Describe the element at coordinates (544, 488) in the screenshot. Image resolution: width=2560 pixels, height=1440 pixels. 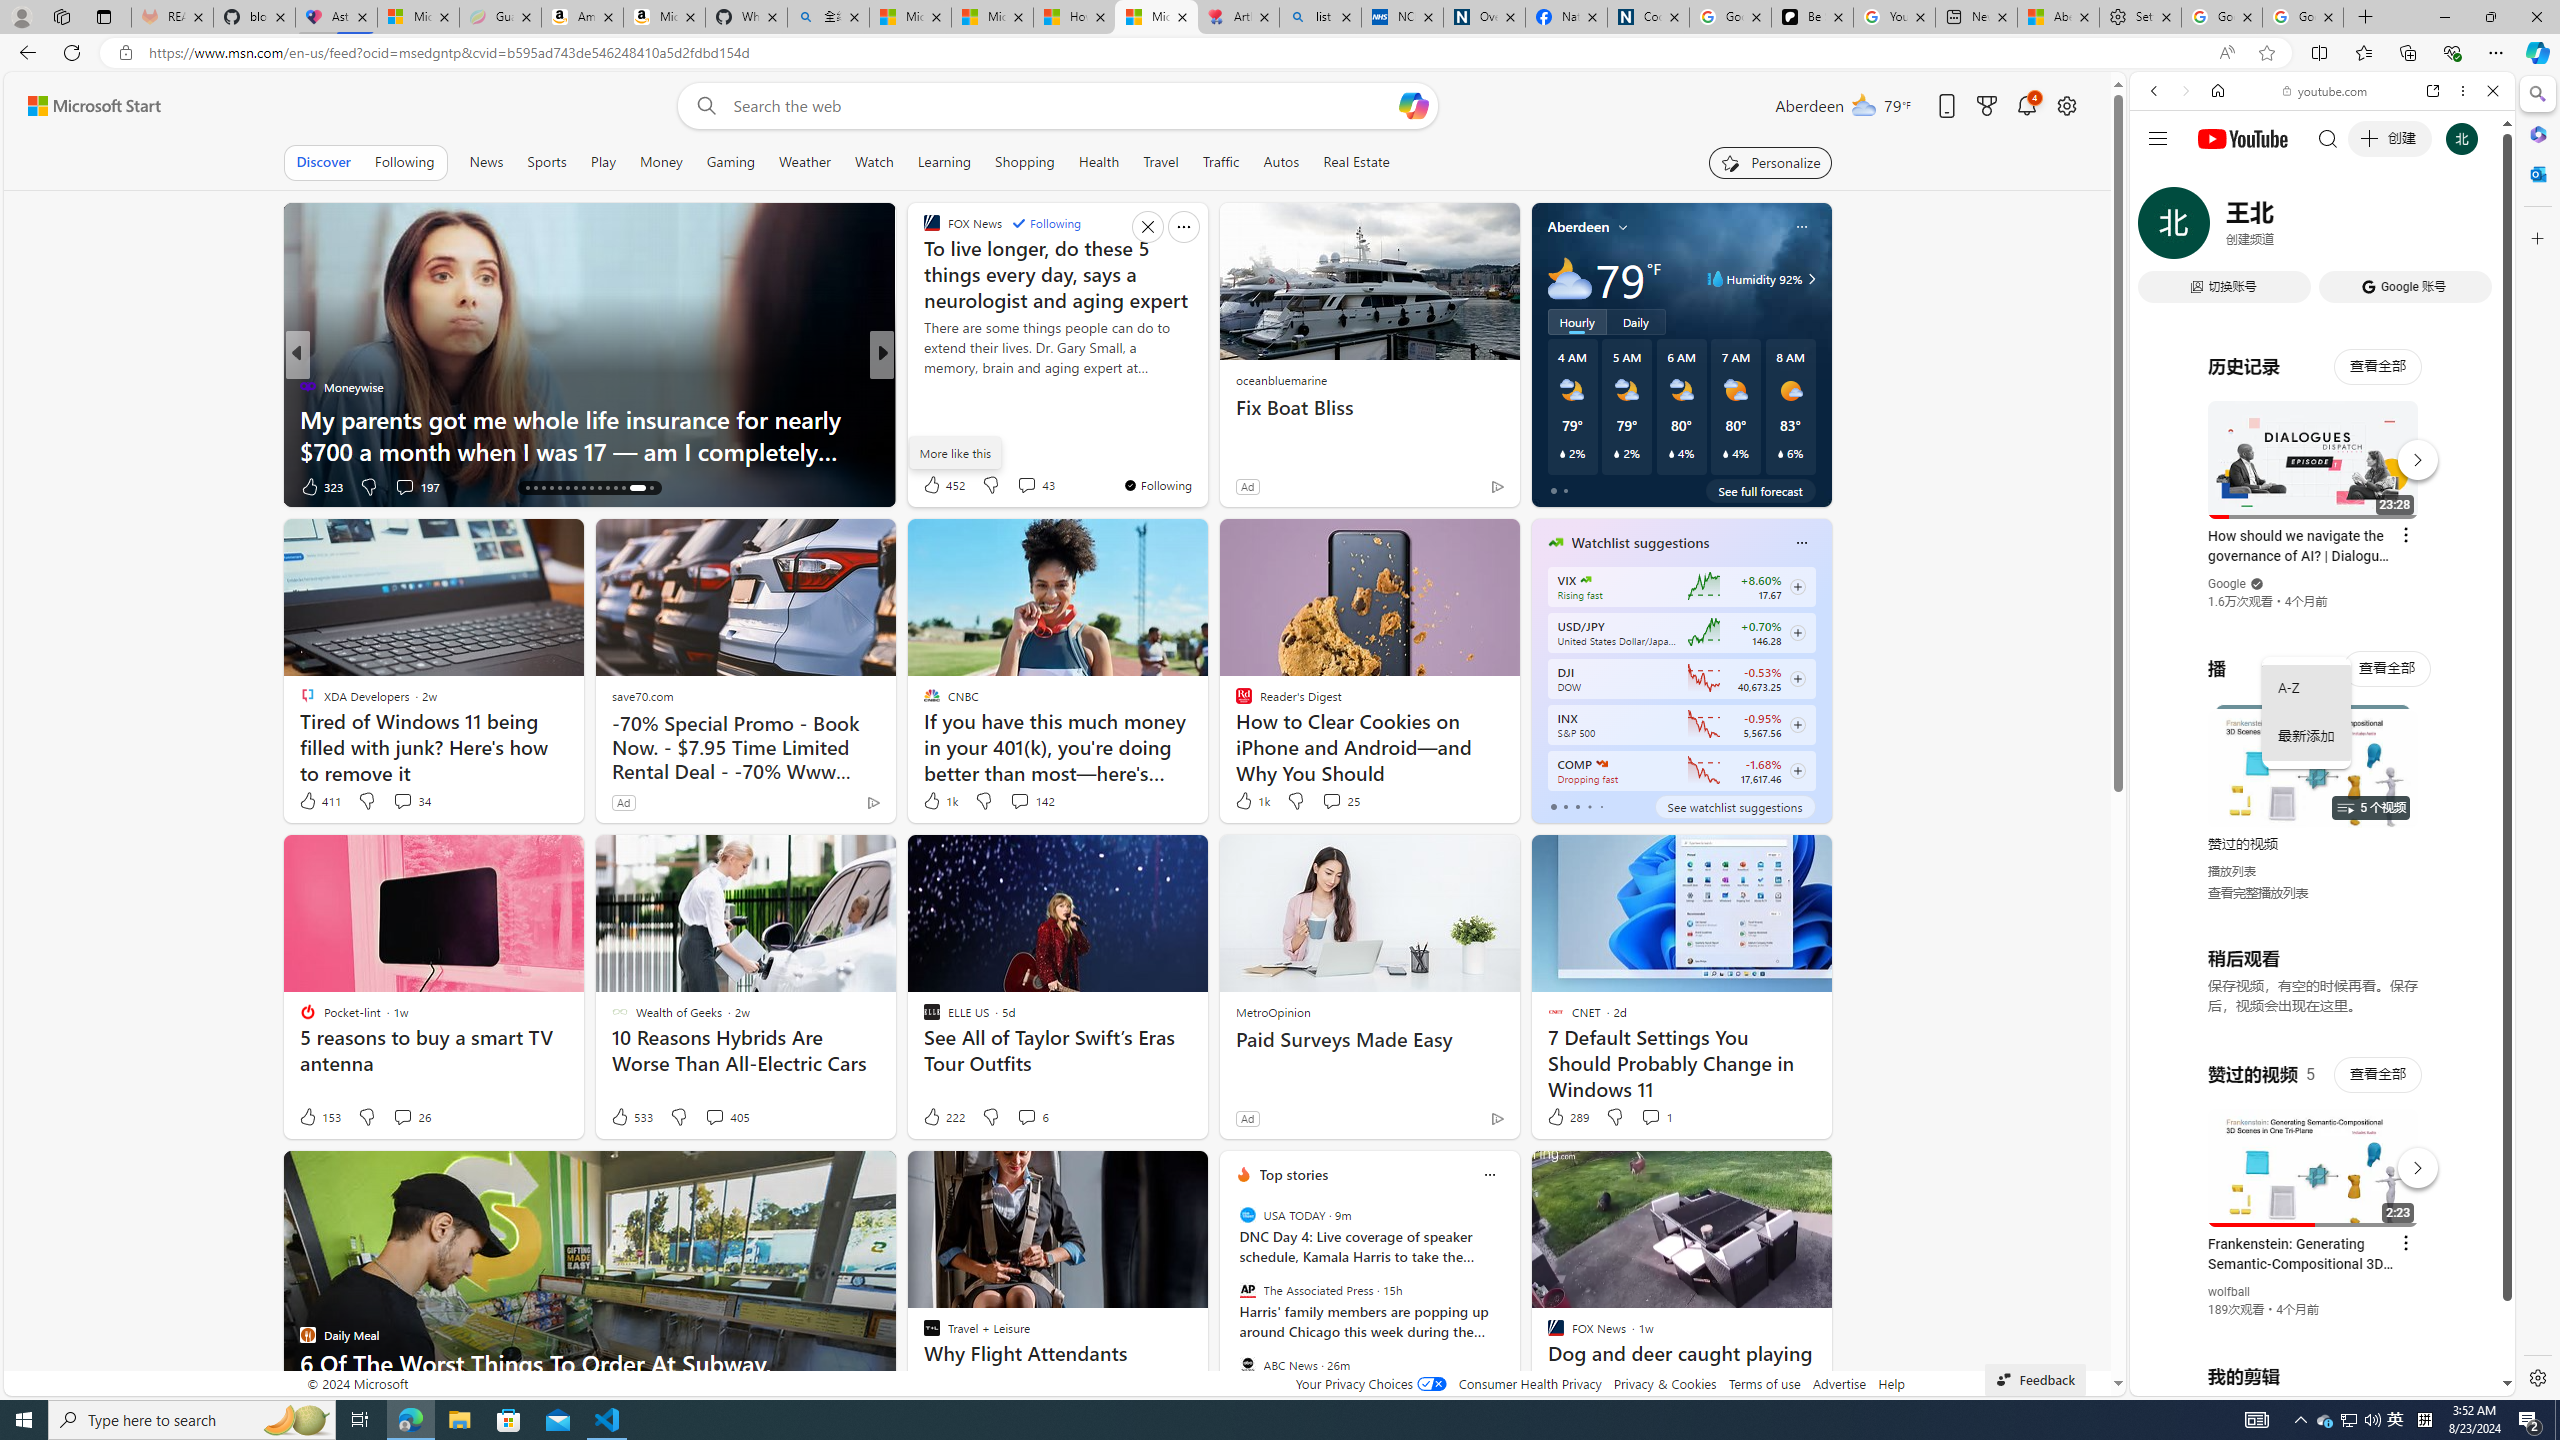
I see `AutomationID: tab-18` at that location.